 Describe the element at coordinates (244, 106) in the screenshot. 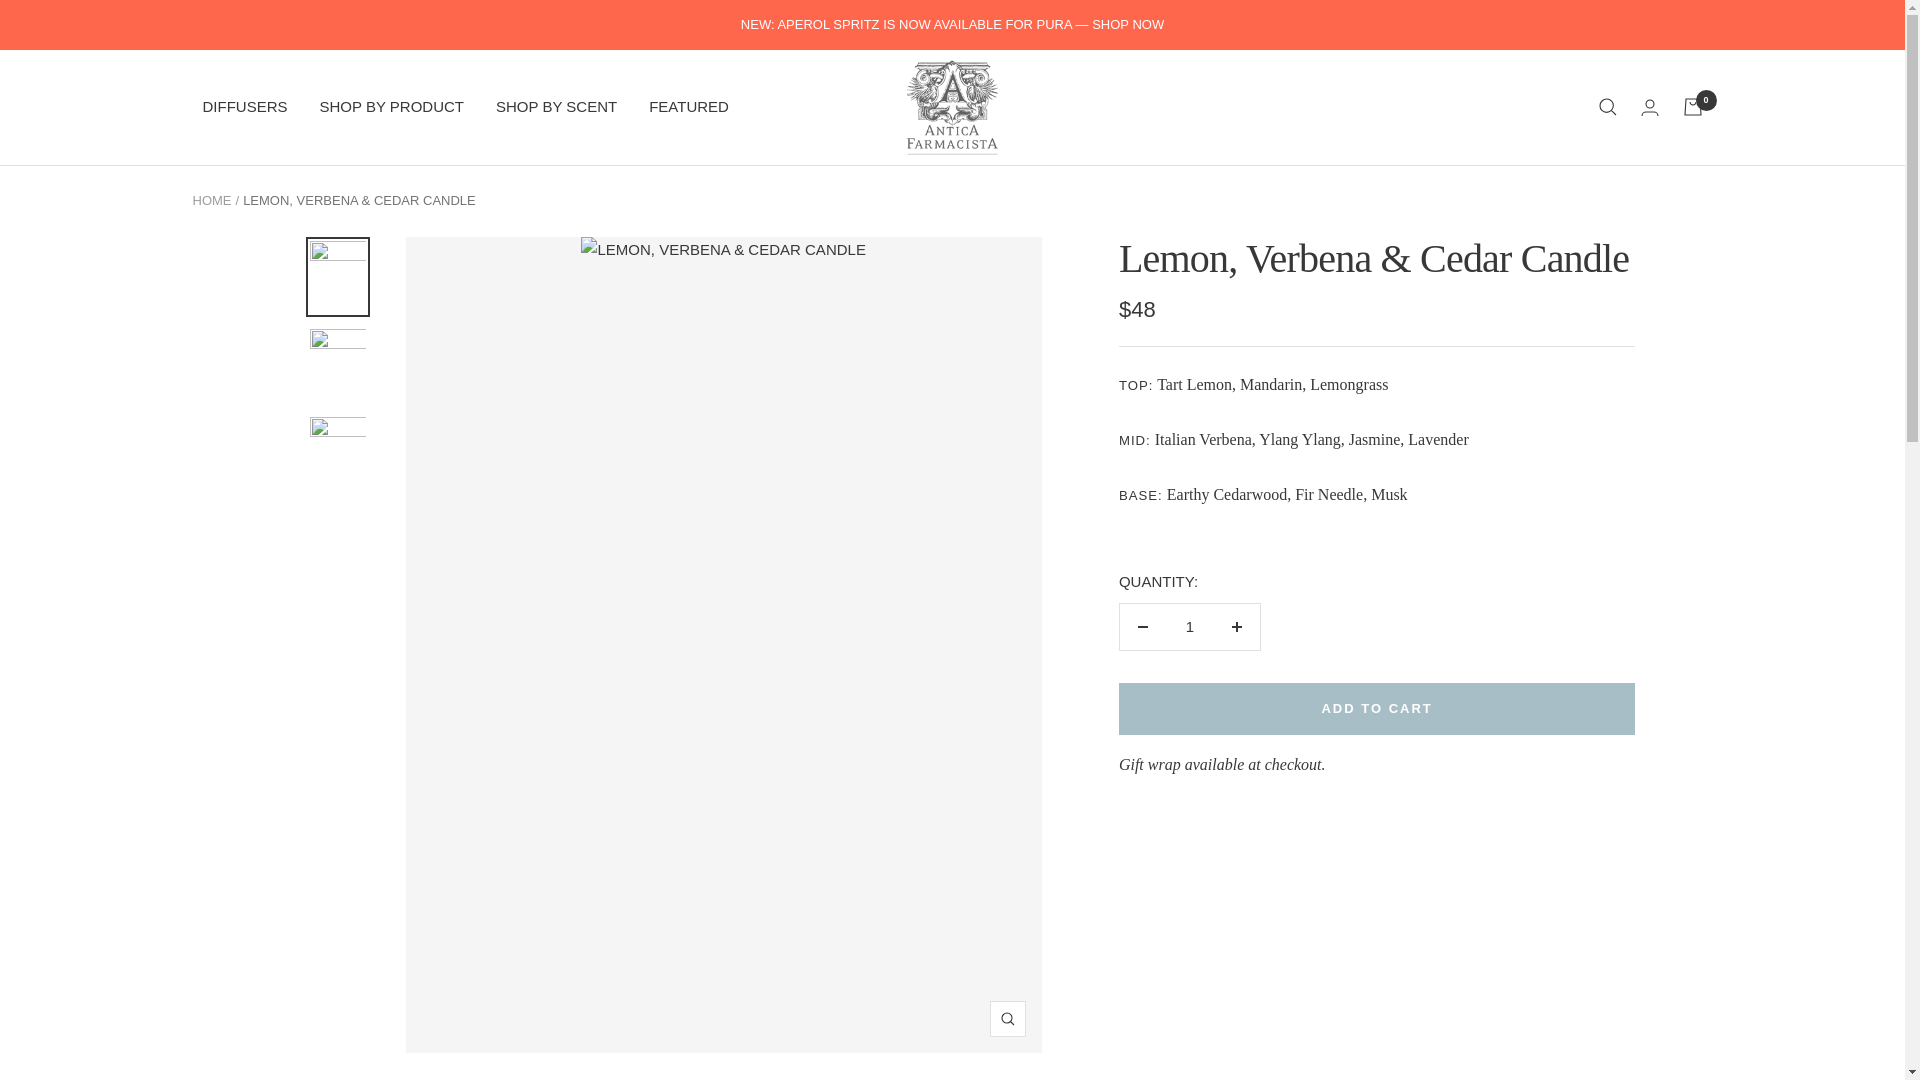

I see `DIFFUSERS` at that location.